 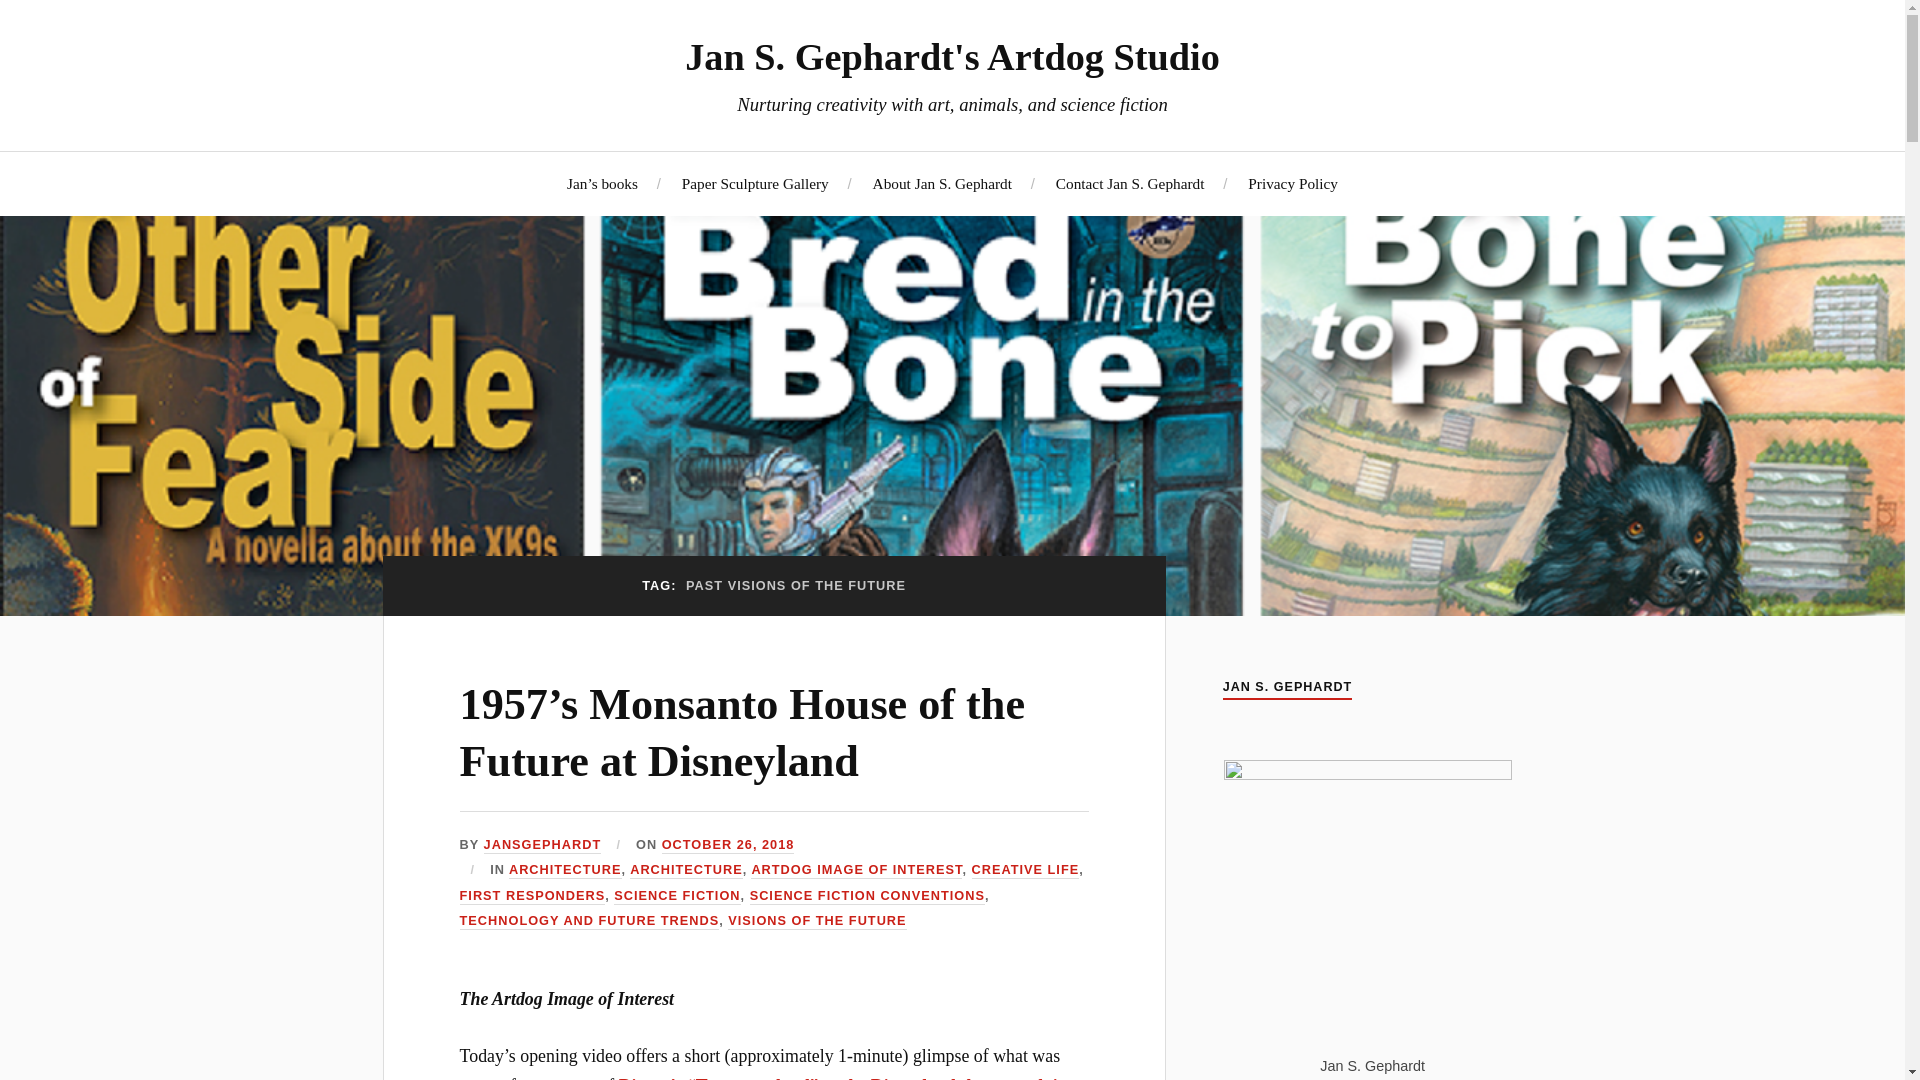 What do you see at coordinates (867, 896) in the screenshot?
I see `SCIENCE FICTION CONVENTIONS` at bounding box center [867, 896].